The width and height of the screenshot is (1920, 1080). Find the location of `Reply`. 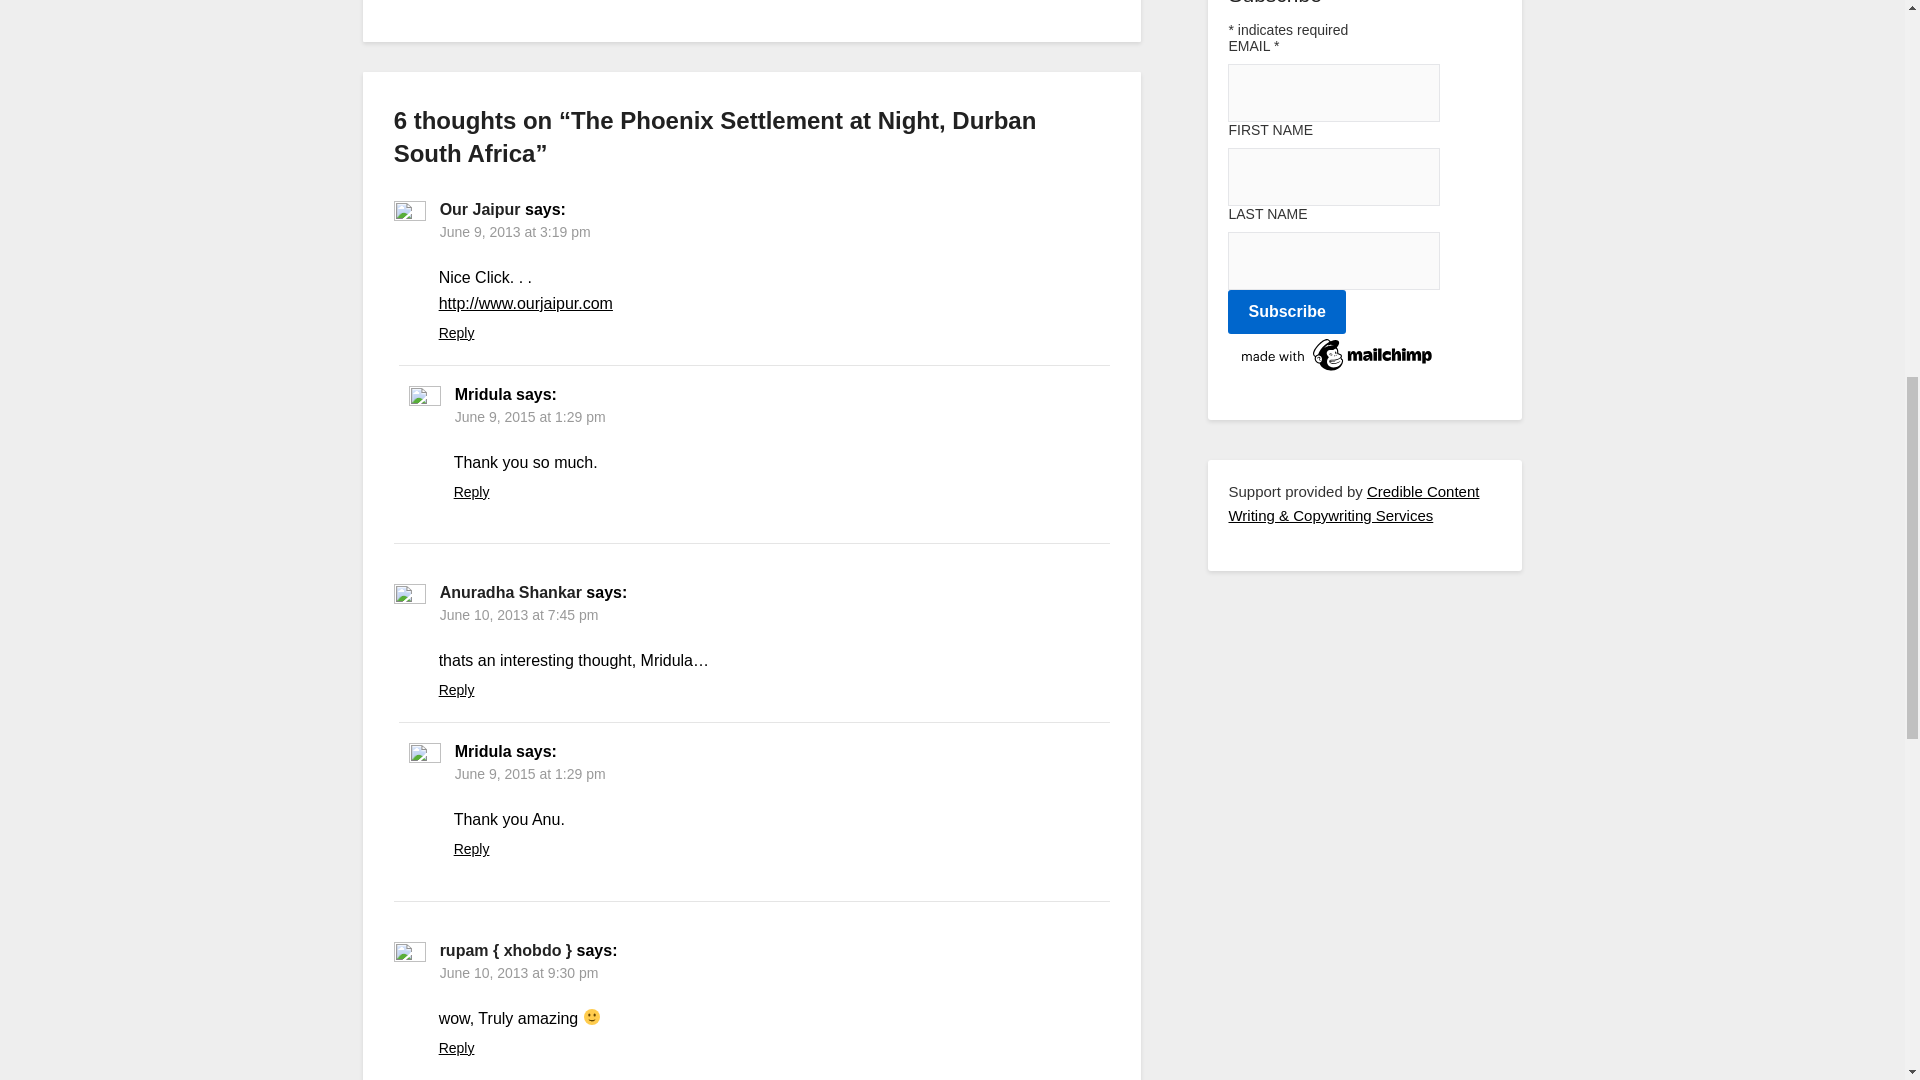

Reply is located at coordinates (471, 492).